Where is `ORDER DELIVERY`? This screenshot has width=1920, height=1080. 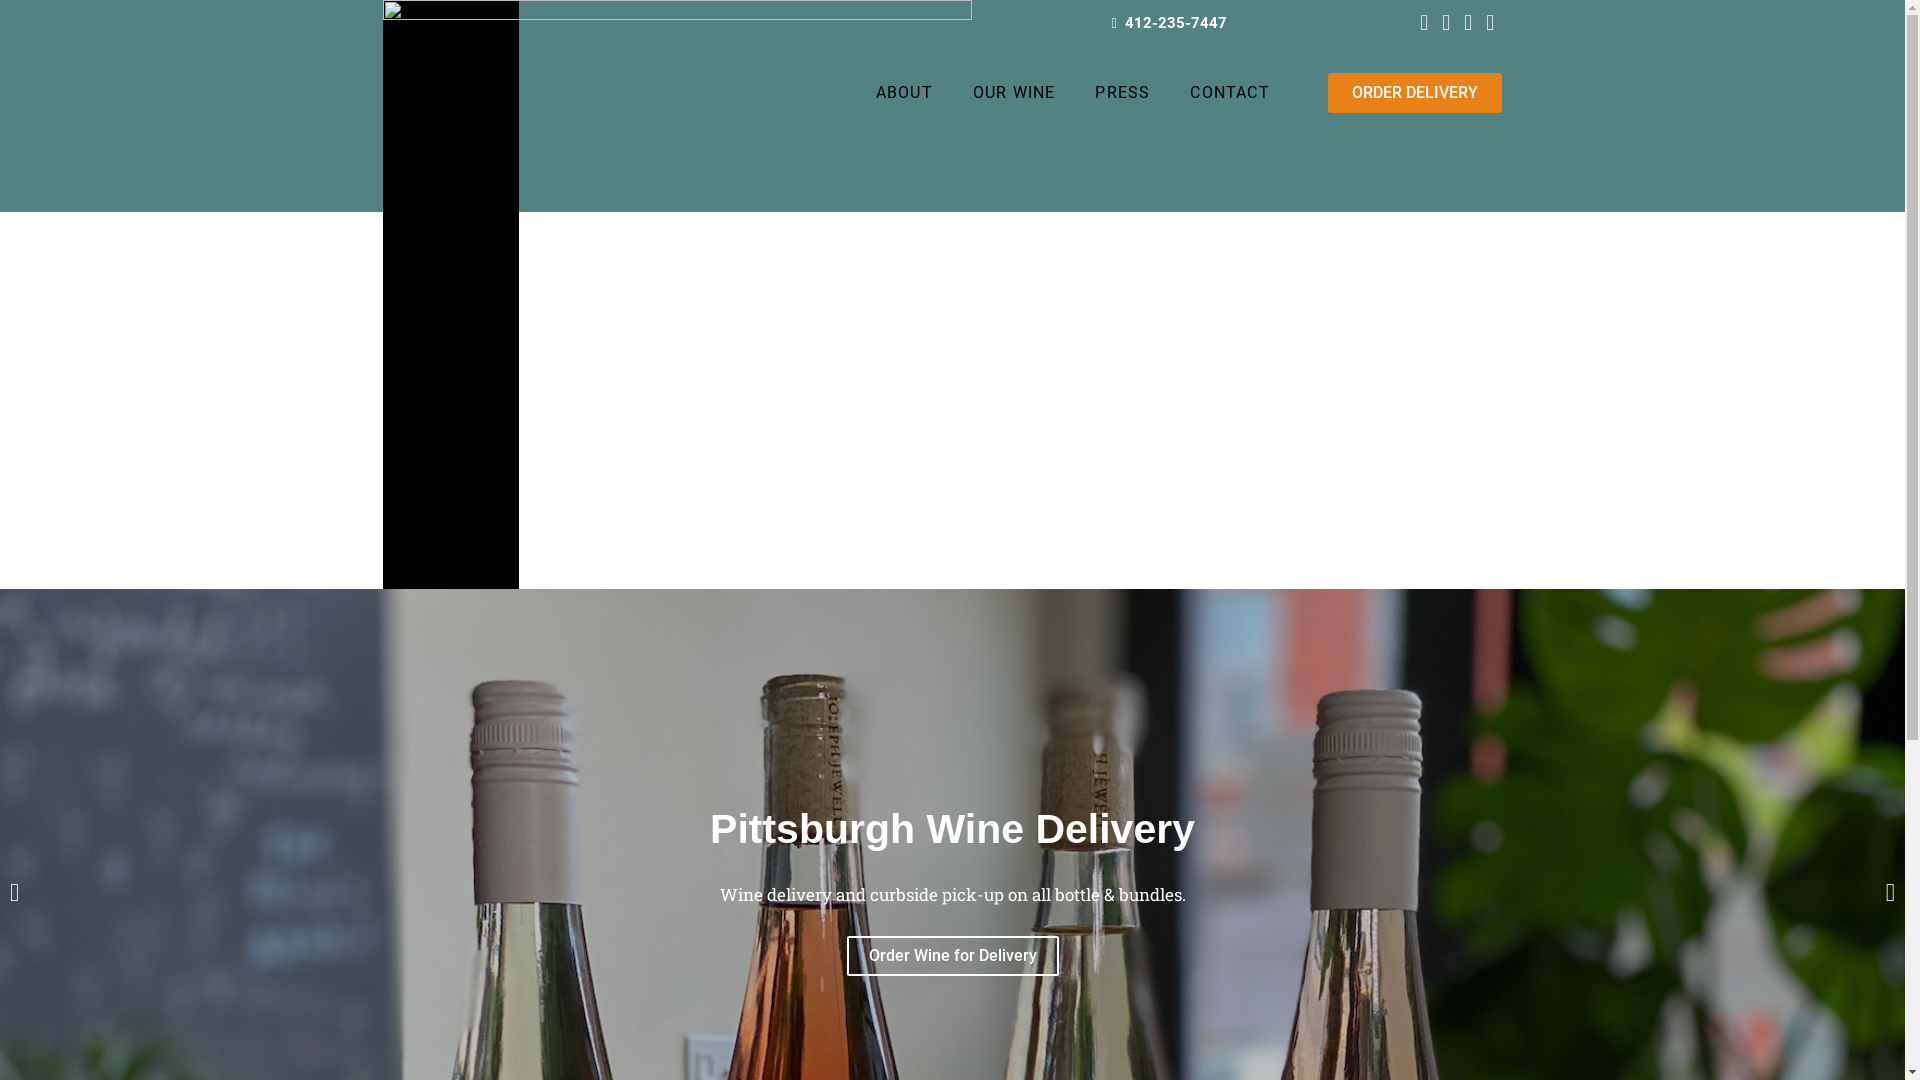
ORDER DELIVERY is located at coordinates (1415, 93).